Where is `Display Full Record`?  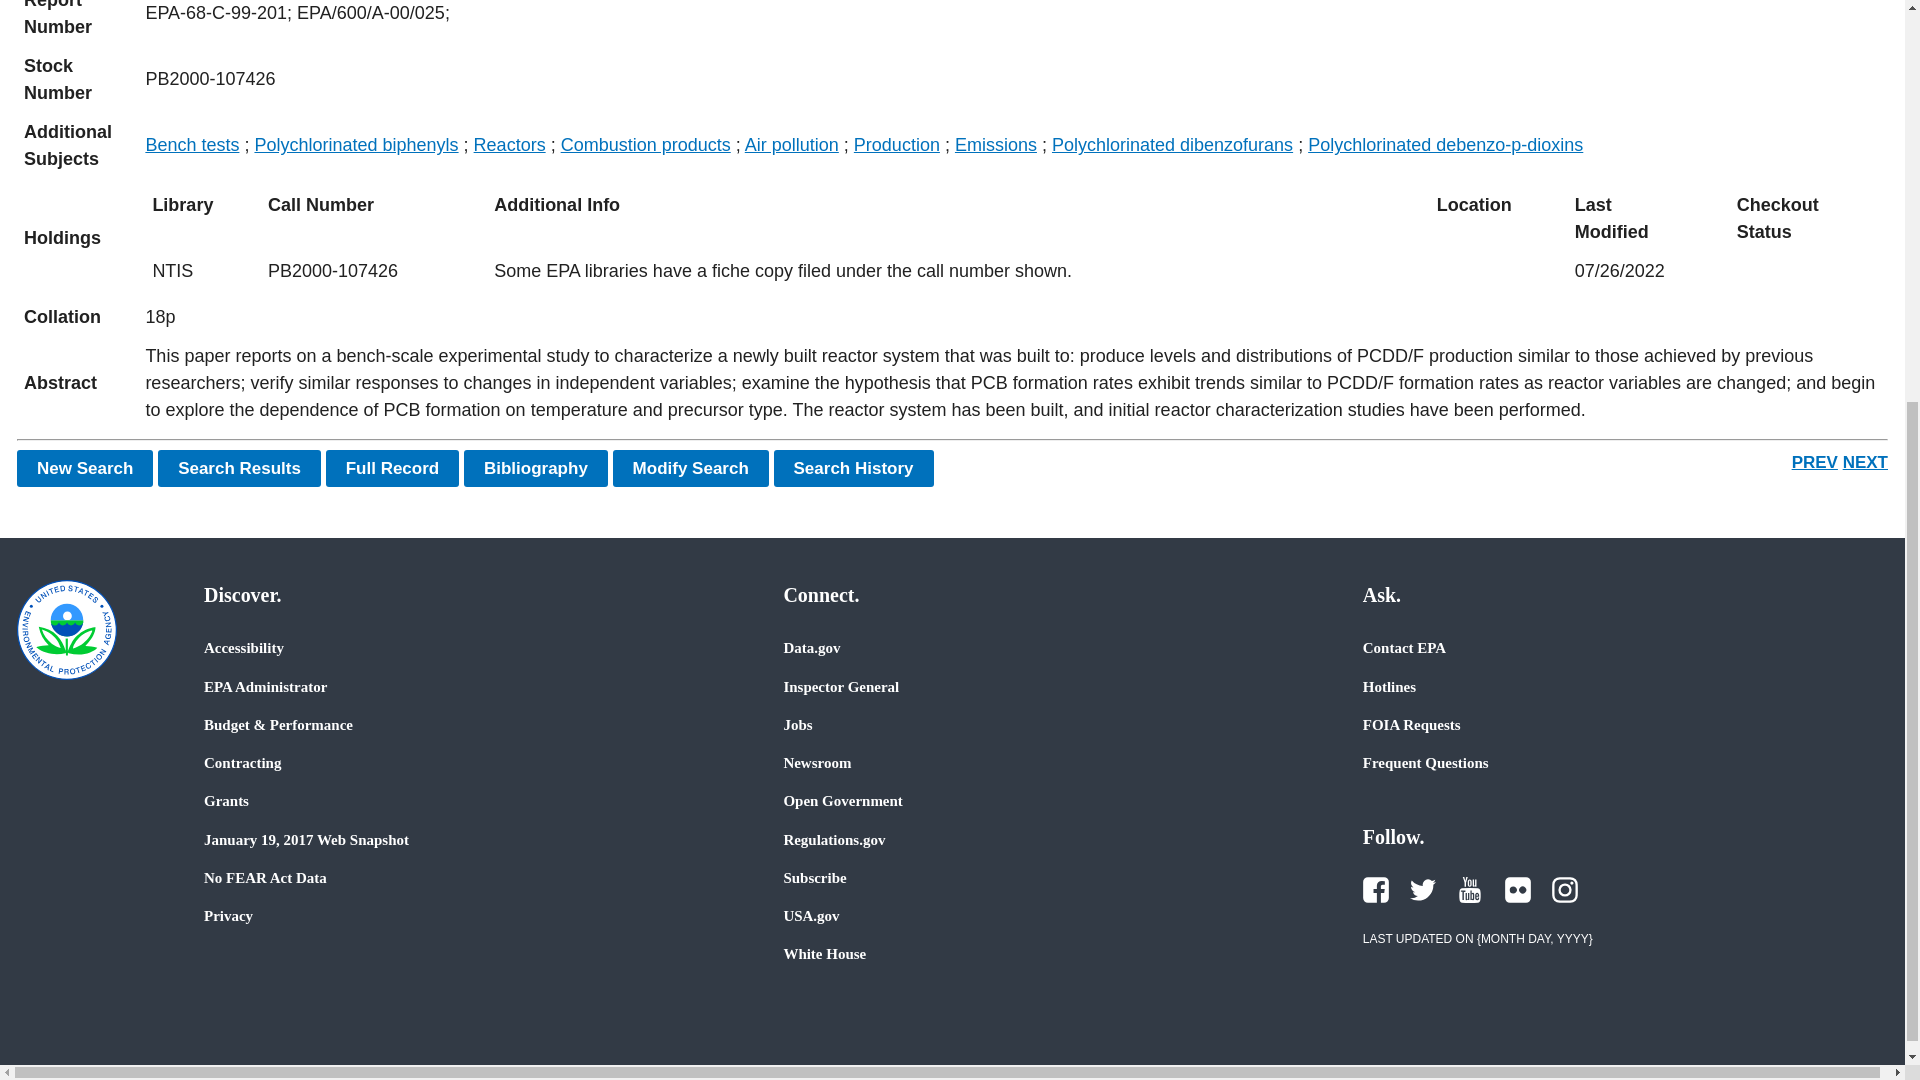
Display Full Record is located at coordinates (393, 468).